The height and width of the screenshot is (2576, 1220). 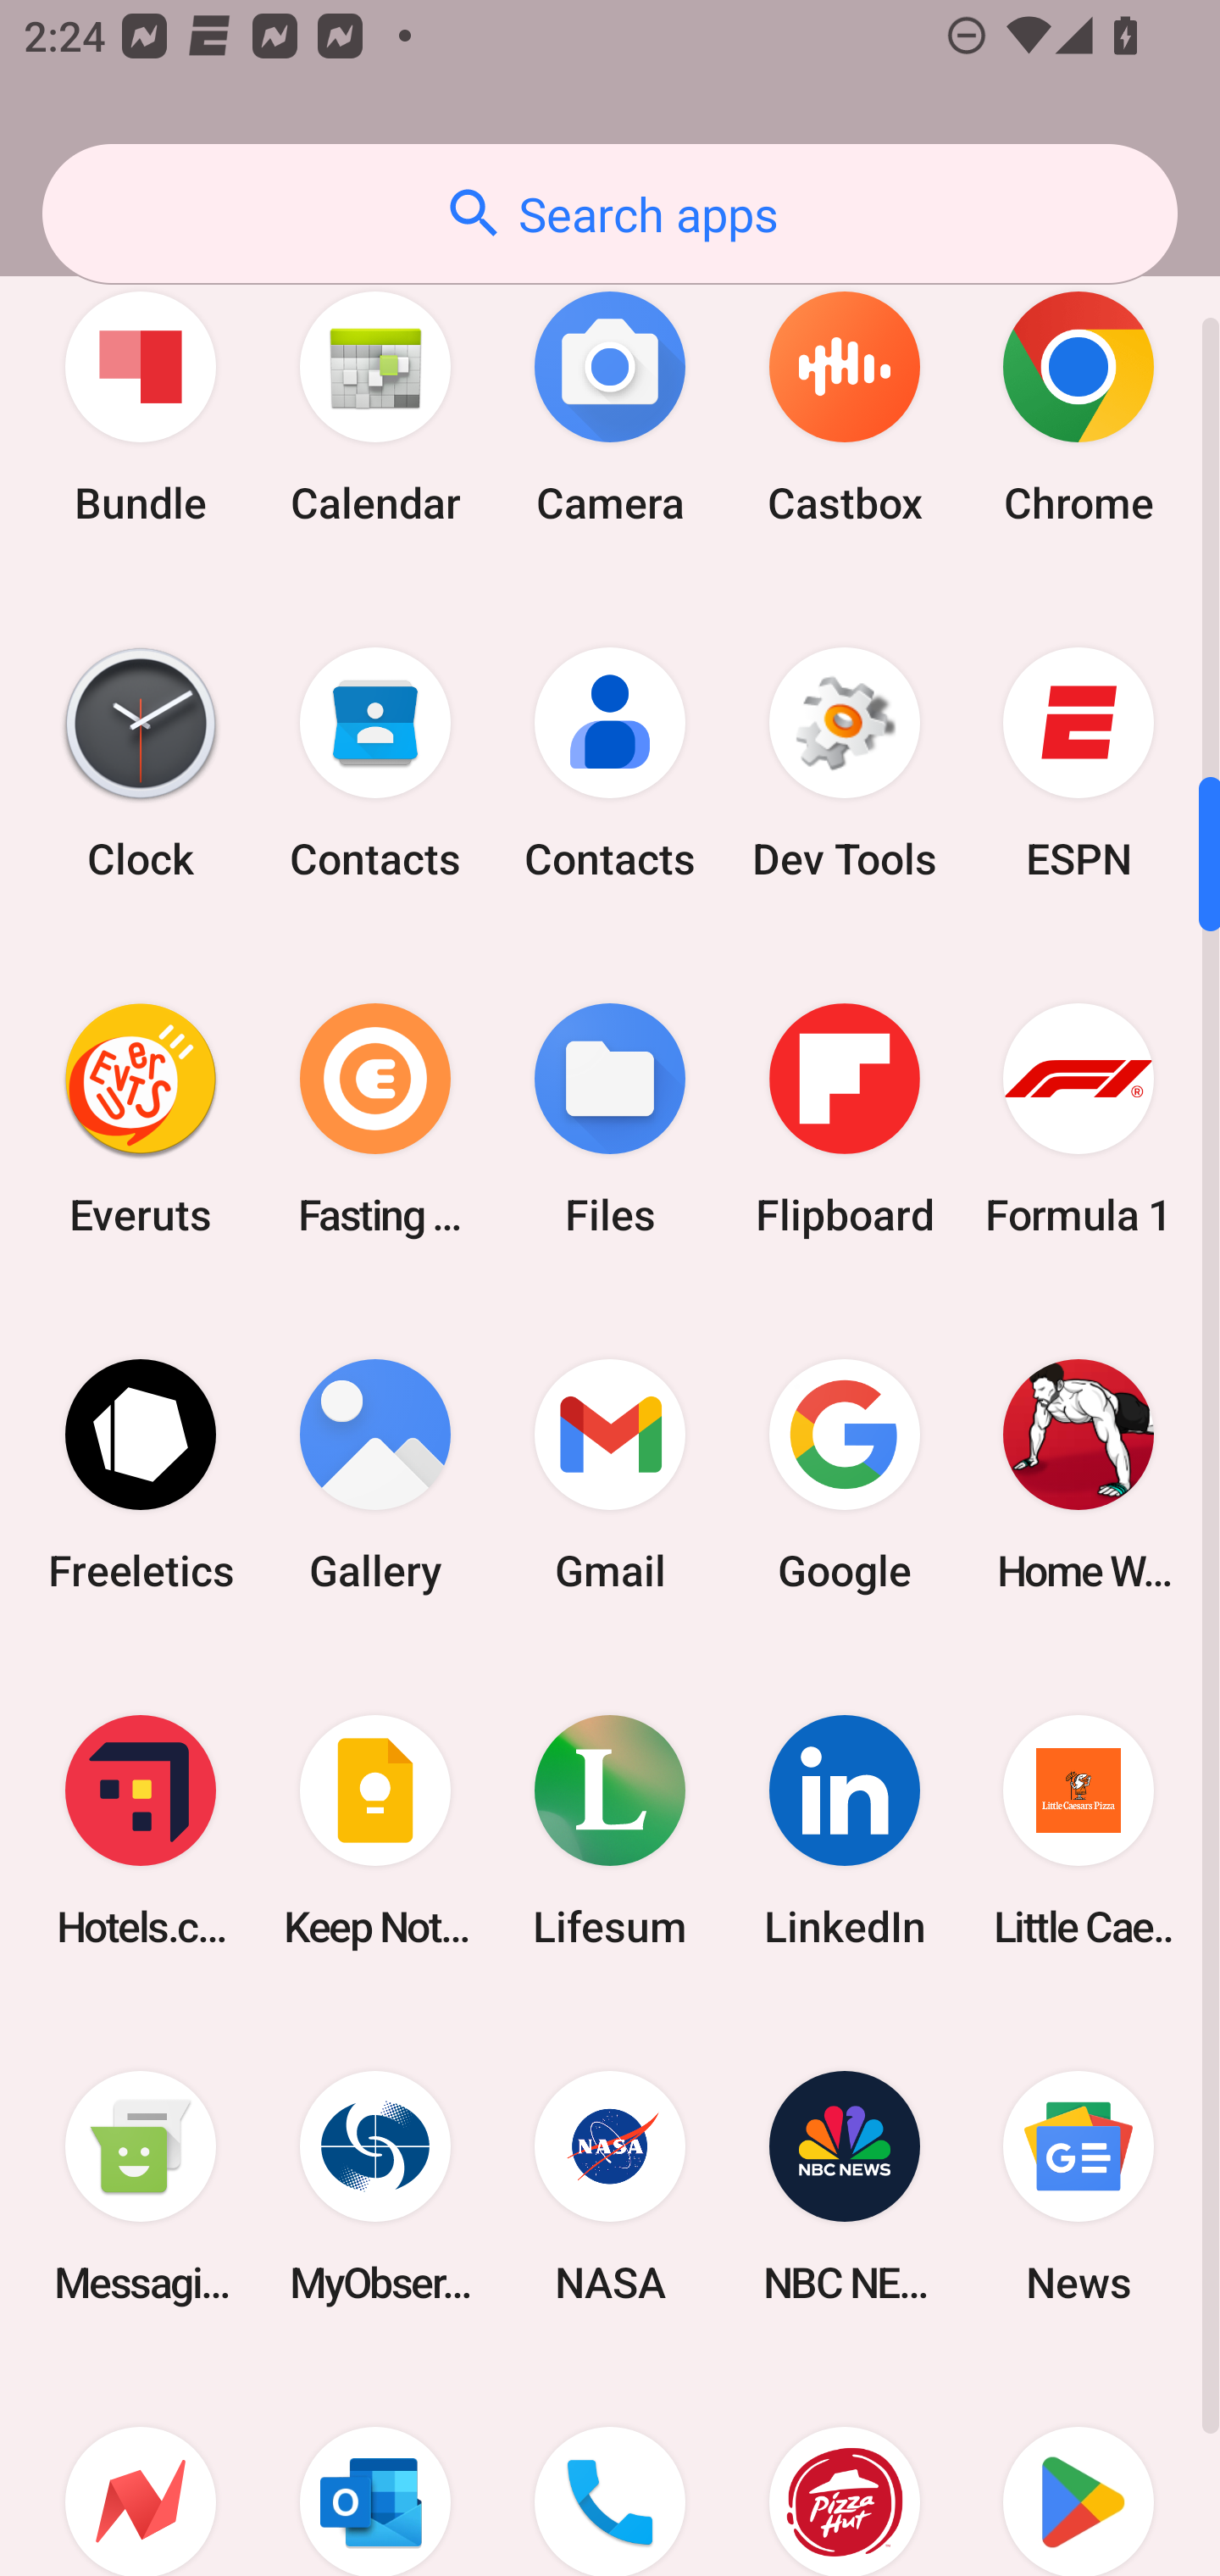 What do you see at coordinates (141, 763) in the screenshot?
I see `Clock` at bounding box center [141, 763].